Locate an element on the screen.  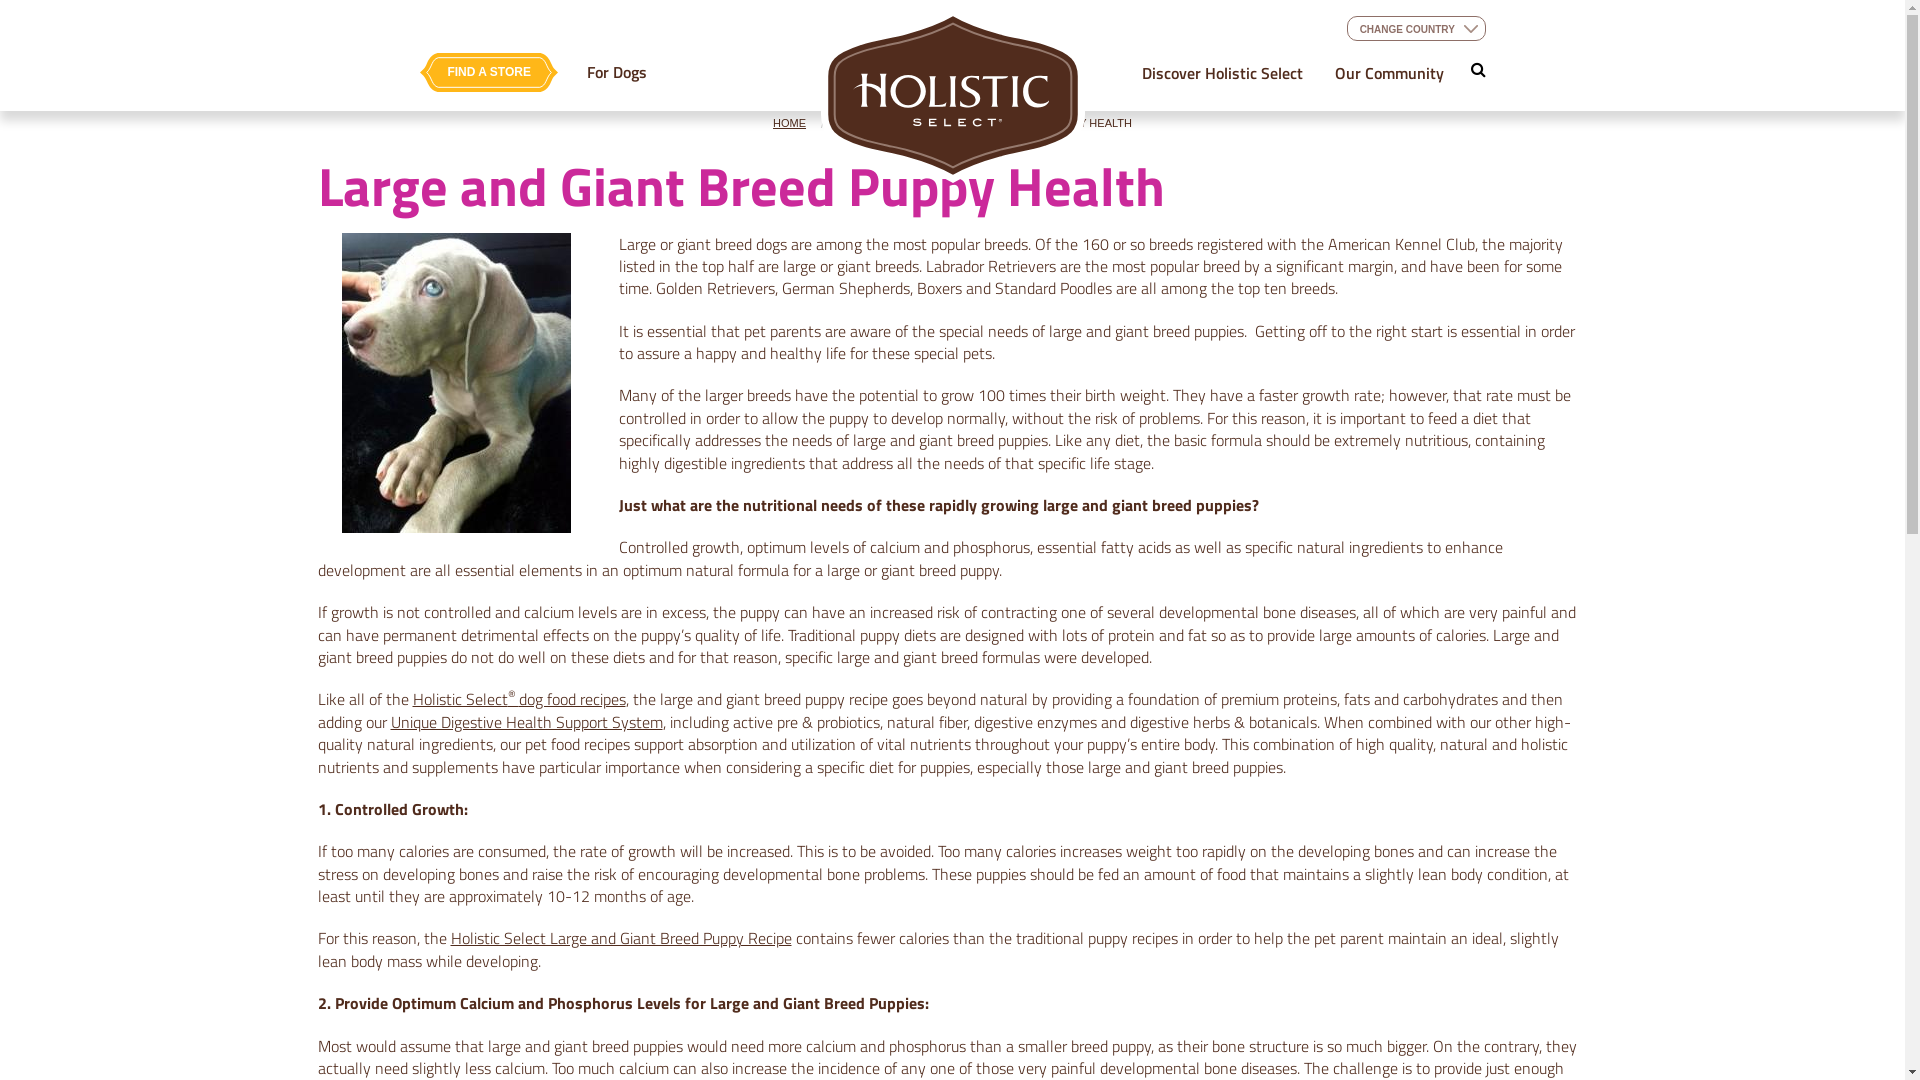
Search is located at coordinates (366, 19).